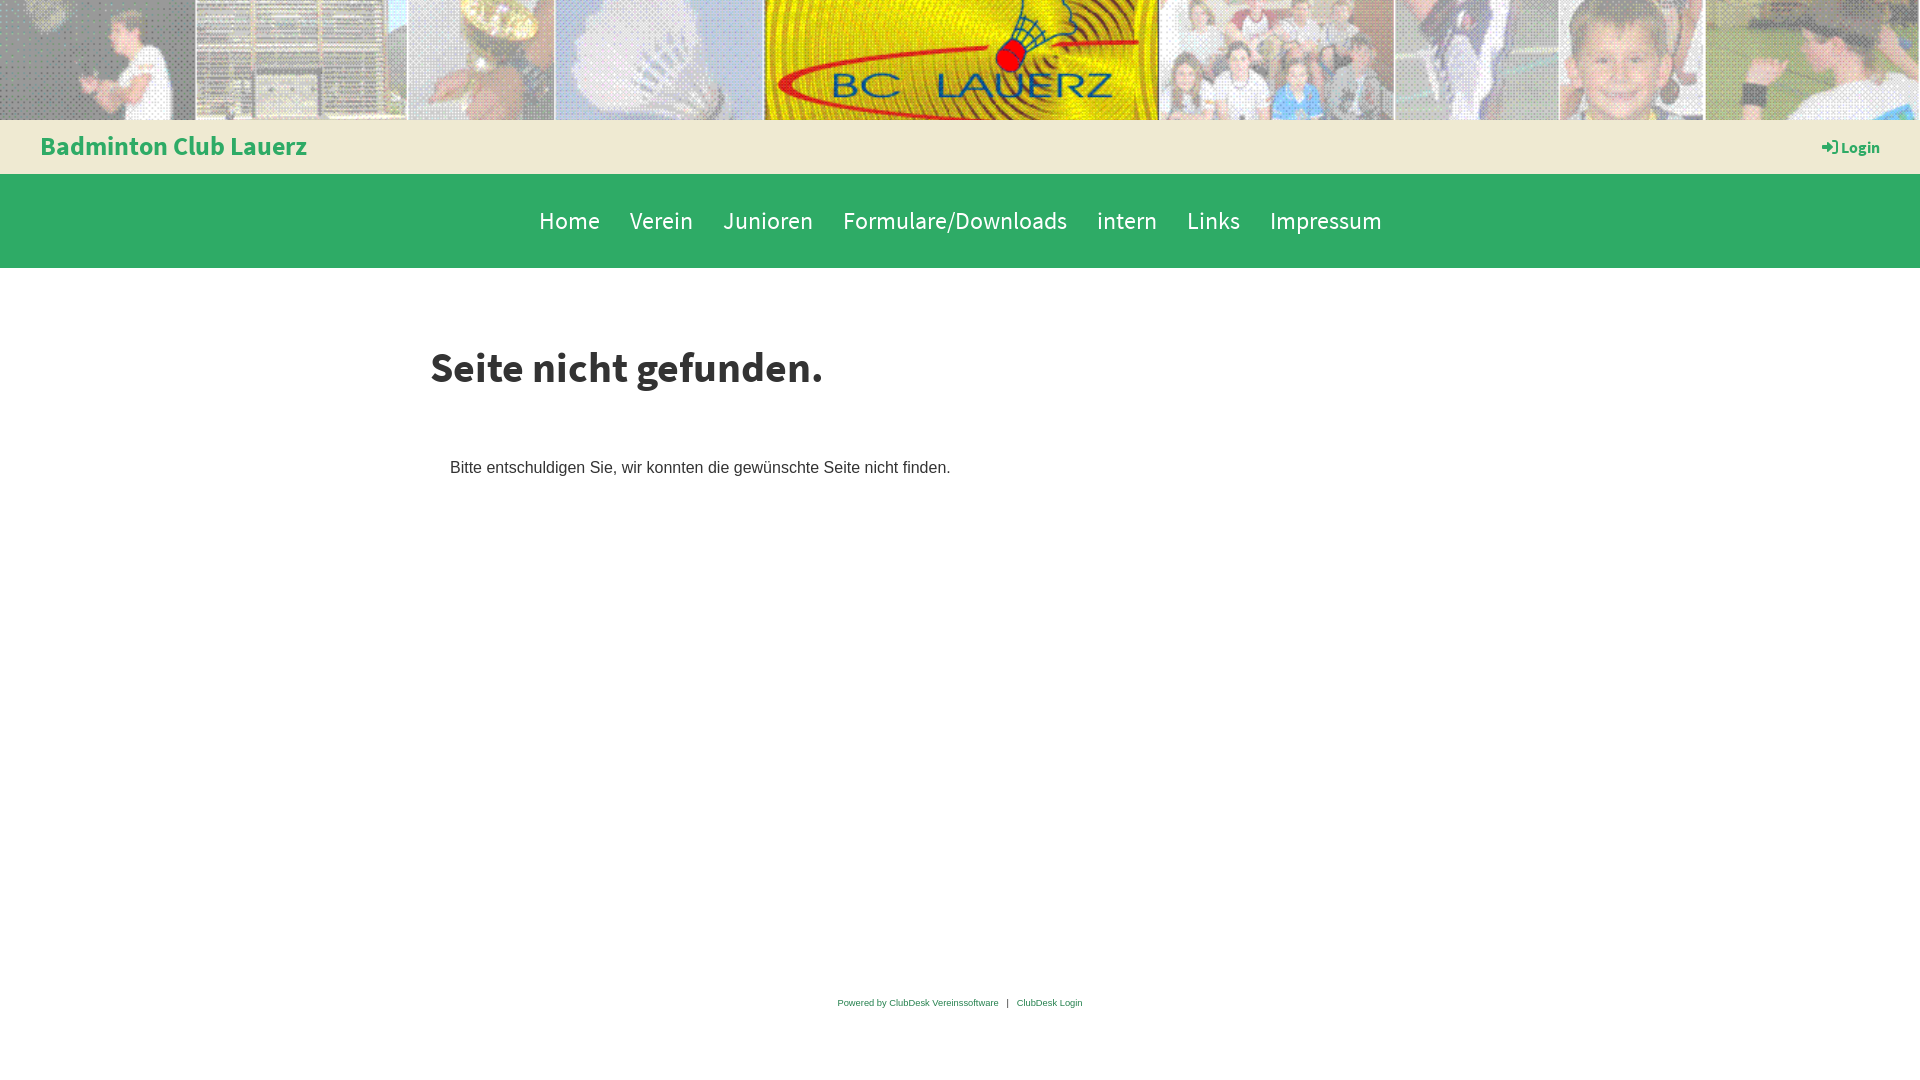 This screenshot has width=1920, height=1080. Describe the element at coordinates (174, 146) in the screenshot. I see `Badminton Club Lauerz` at that location.